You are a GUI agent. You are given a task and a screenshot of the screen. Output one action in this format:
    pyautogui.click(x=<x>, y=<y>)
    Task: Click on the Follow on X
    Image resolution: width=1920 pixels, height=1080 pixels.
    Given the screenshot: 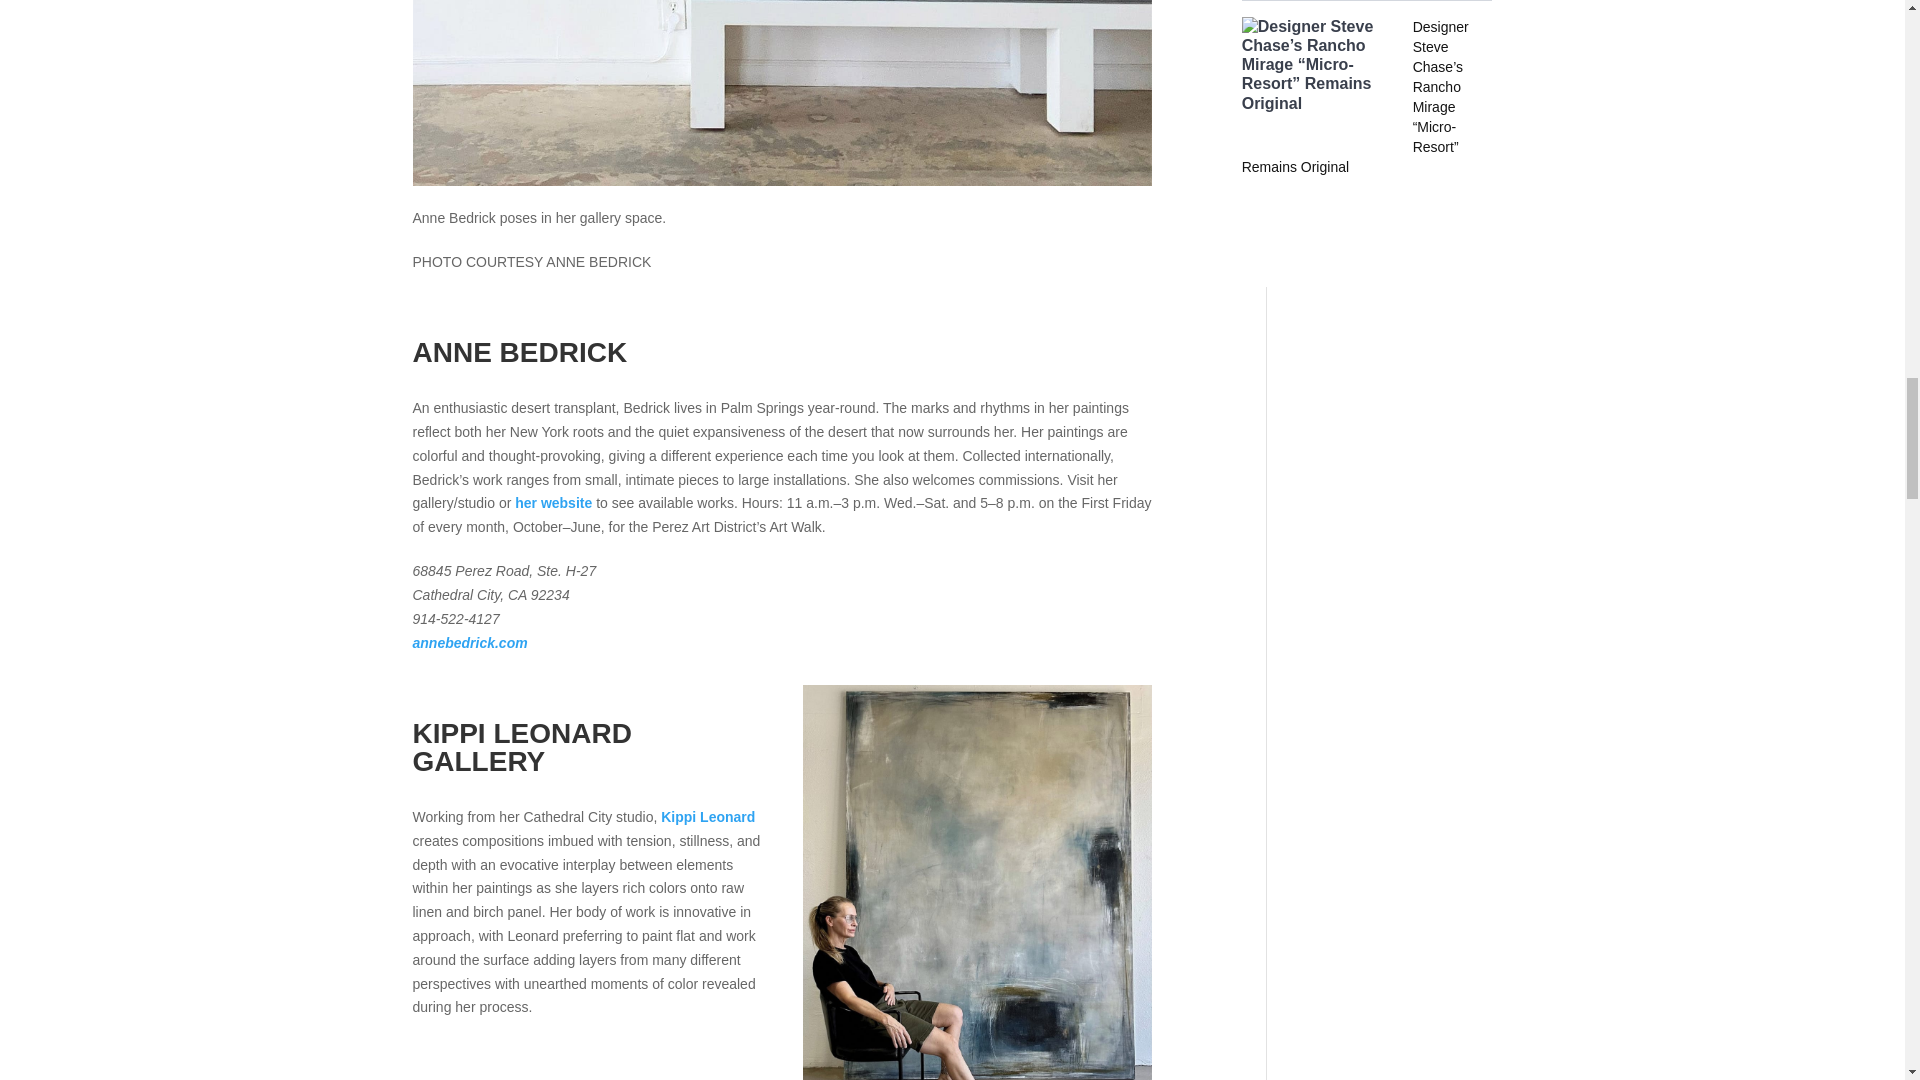 What is the action you would take?
    pyautogui.click(x=1366, y=248)
    